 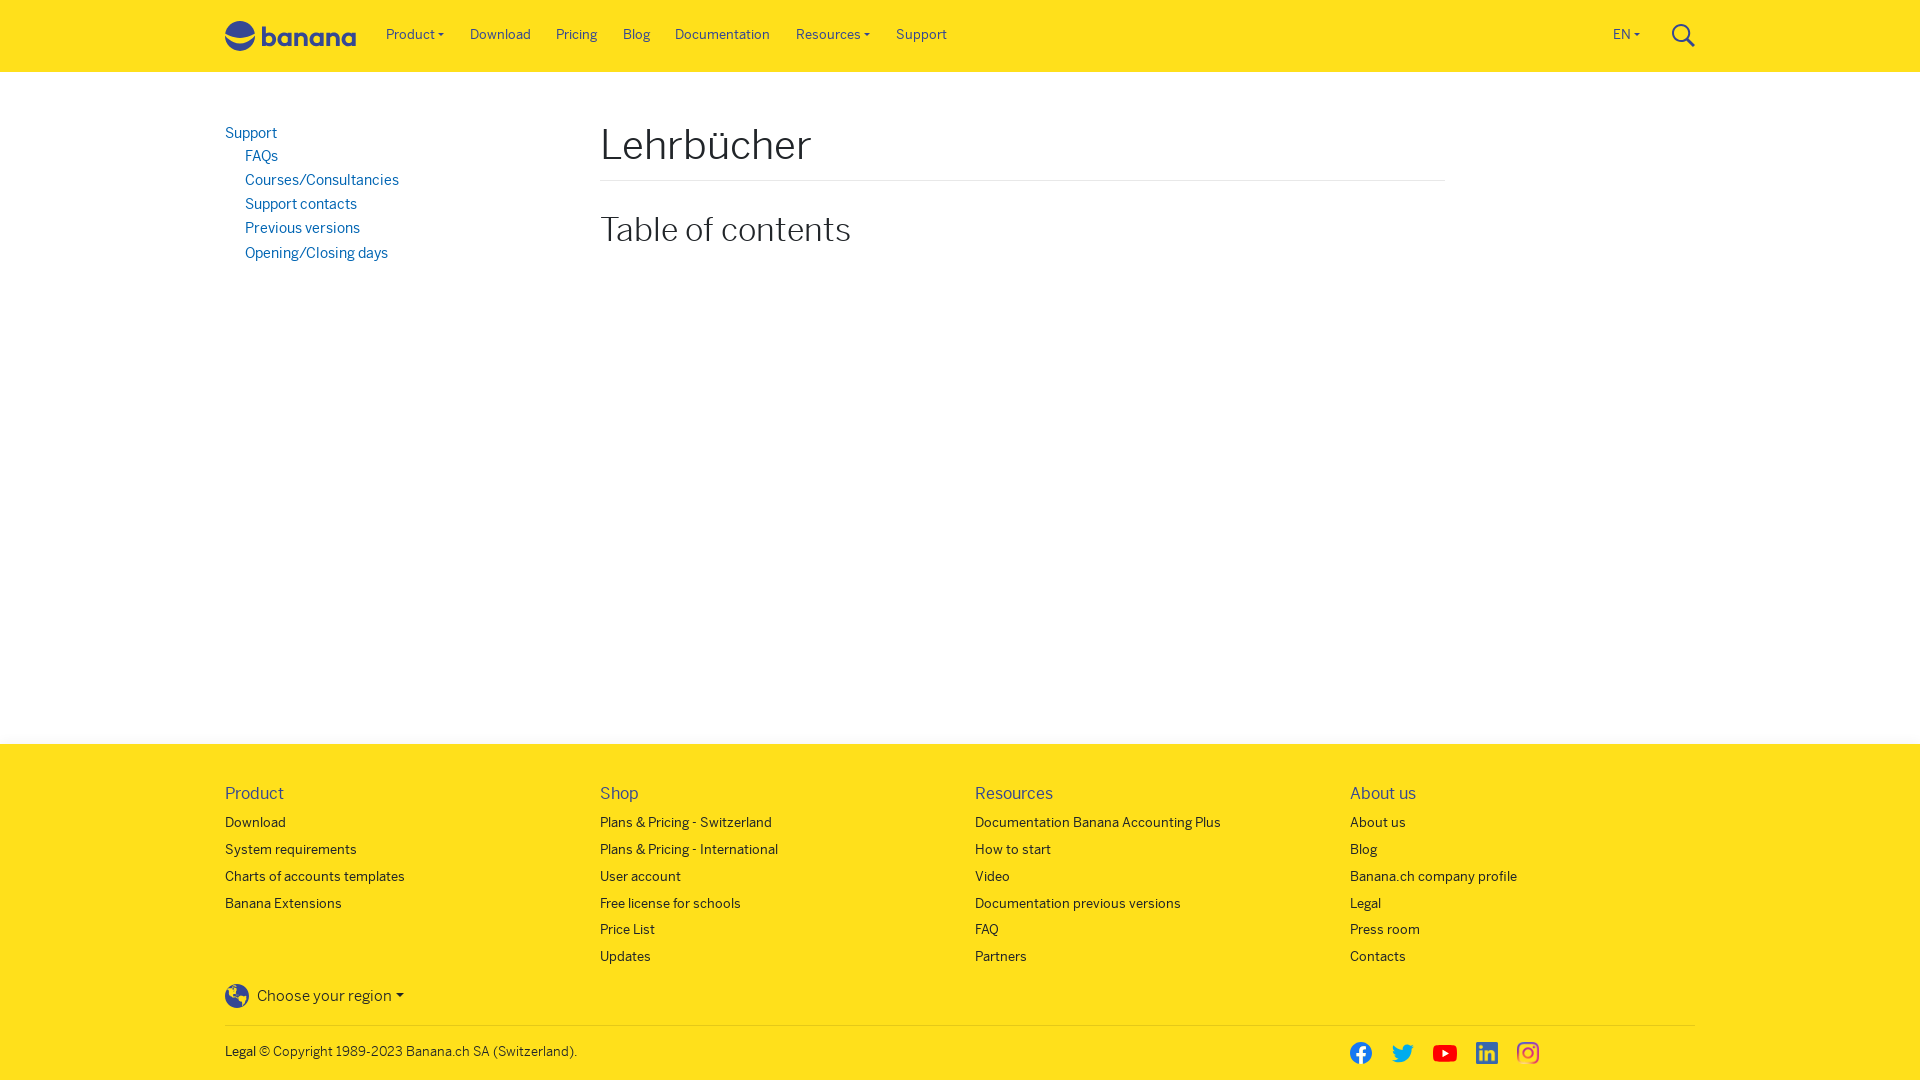 I want to click on Legal, so click(x=240, y=1052).